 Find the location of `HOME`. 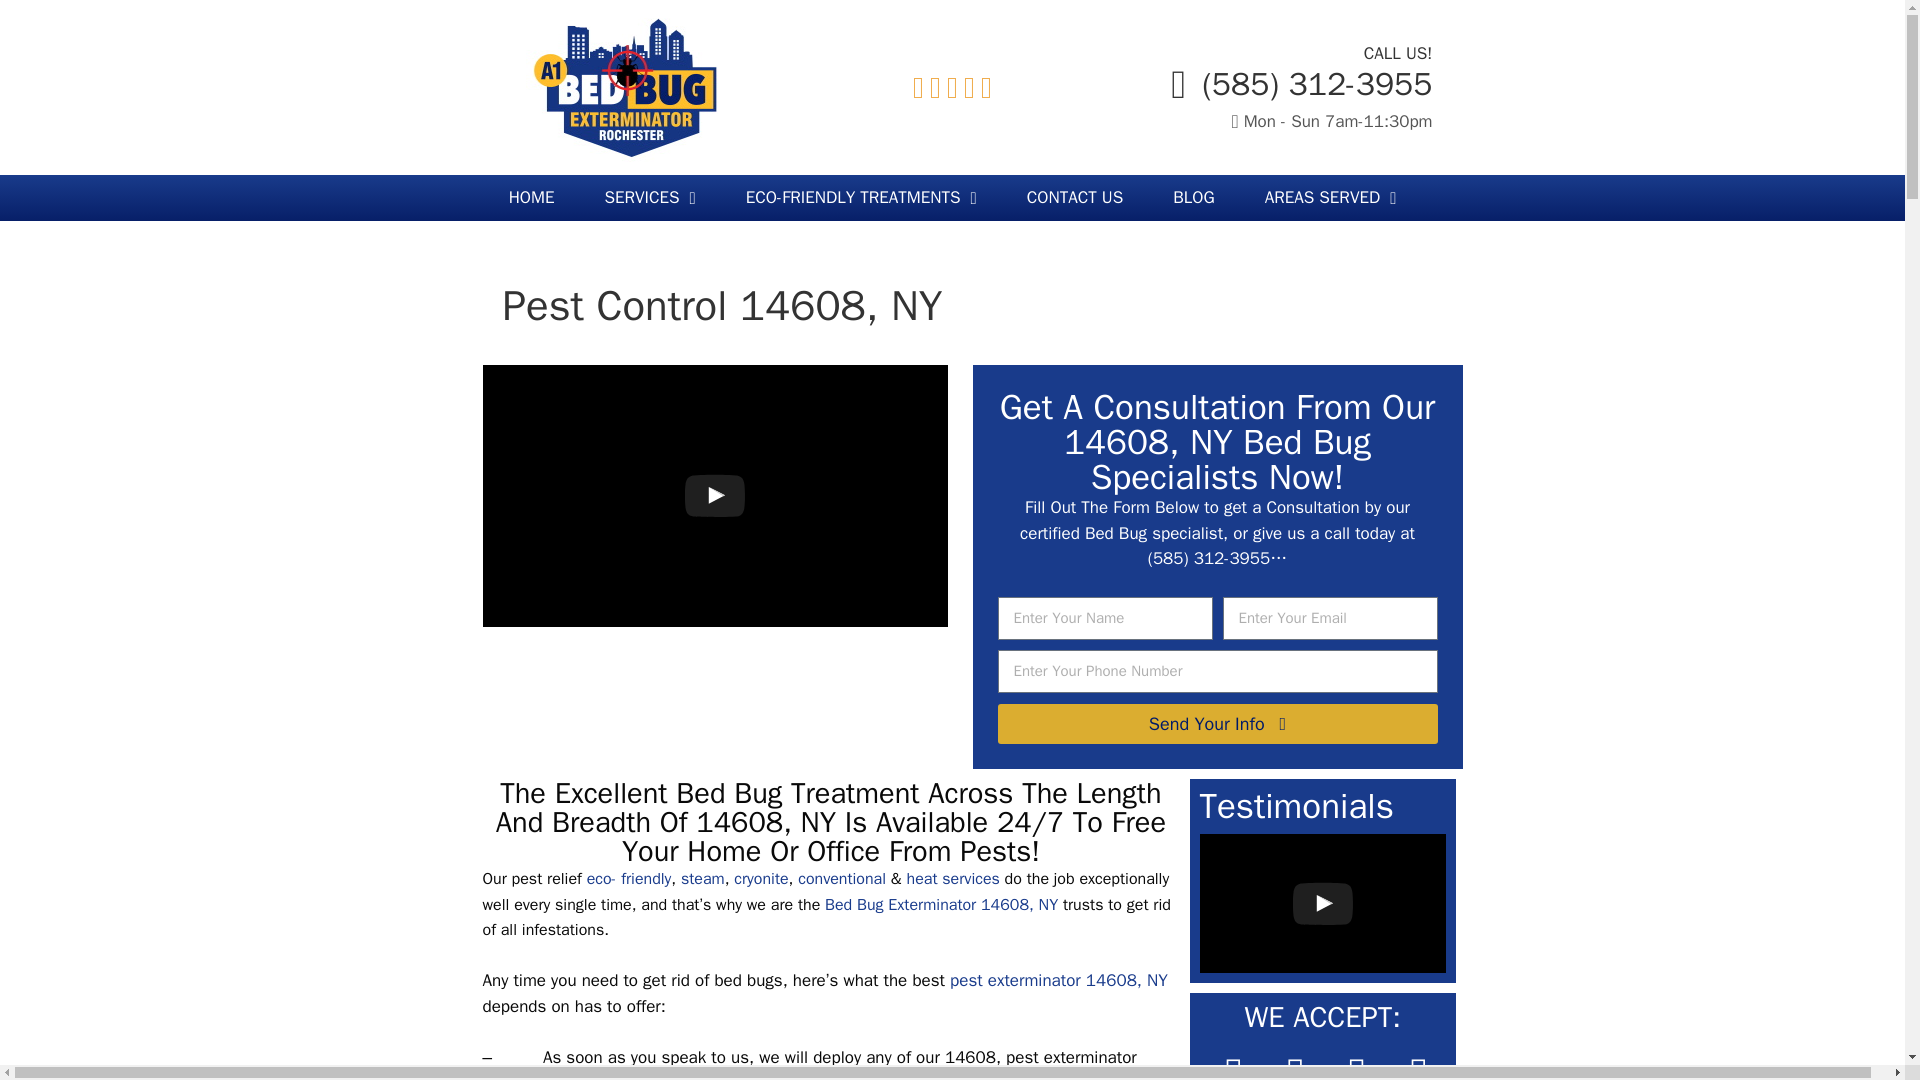

HOME is located at coordinates (531, 198).